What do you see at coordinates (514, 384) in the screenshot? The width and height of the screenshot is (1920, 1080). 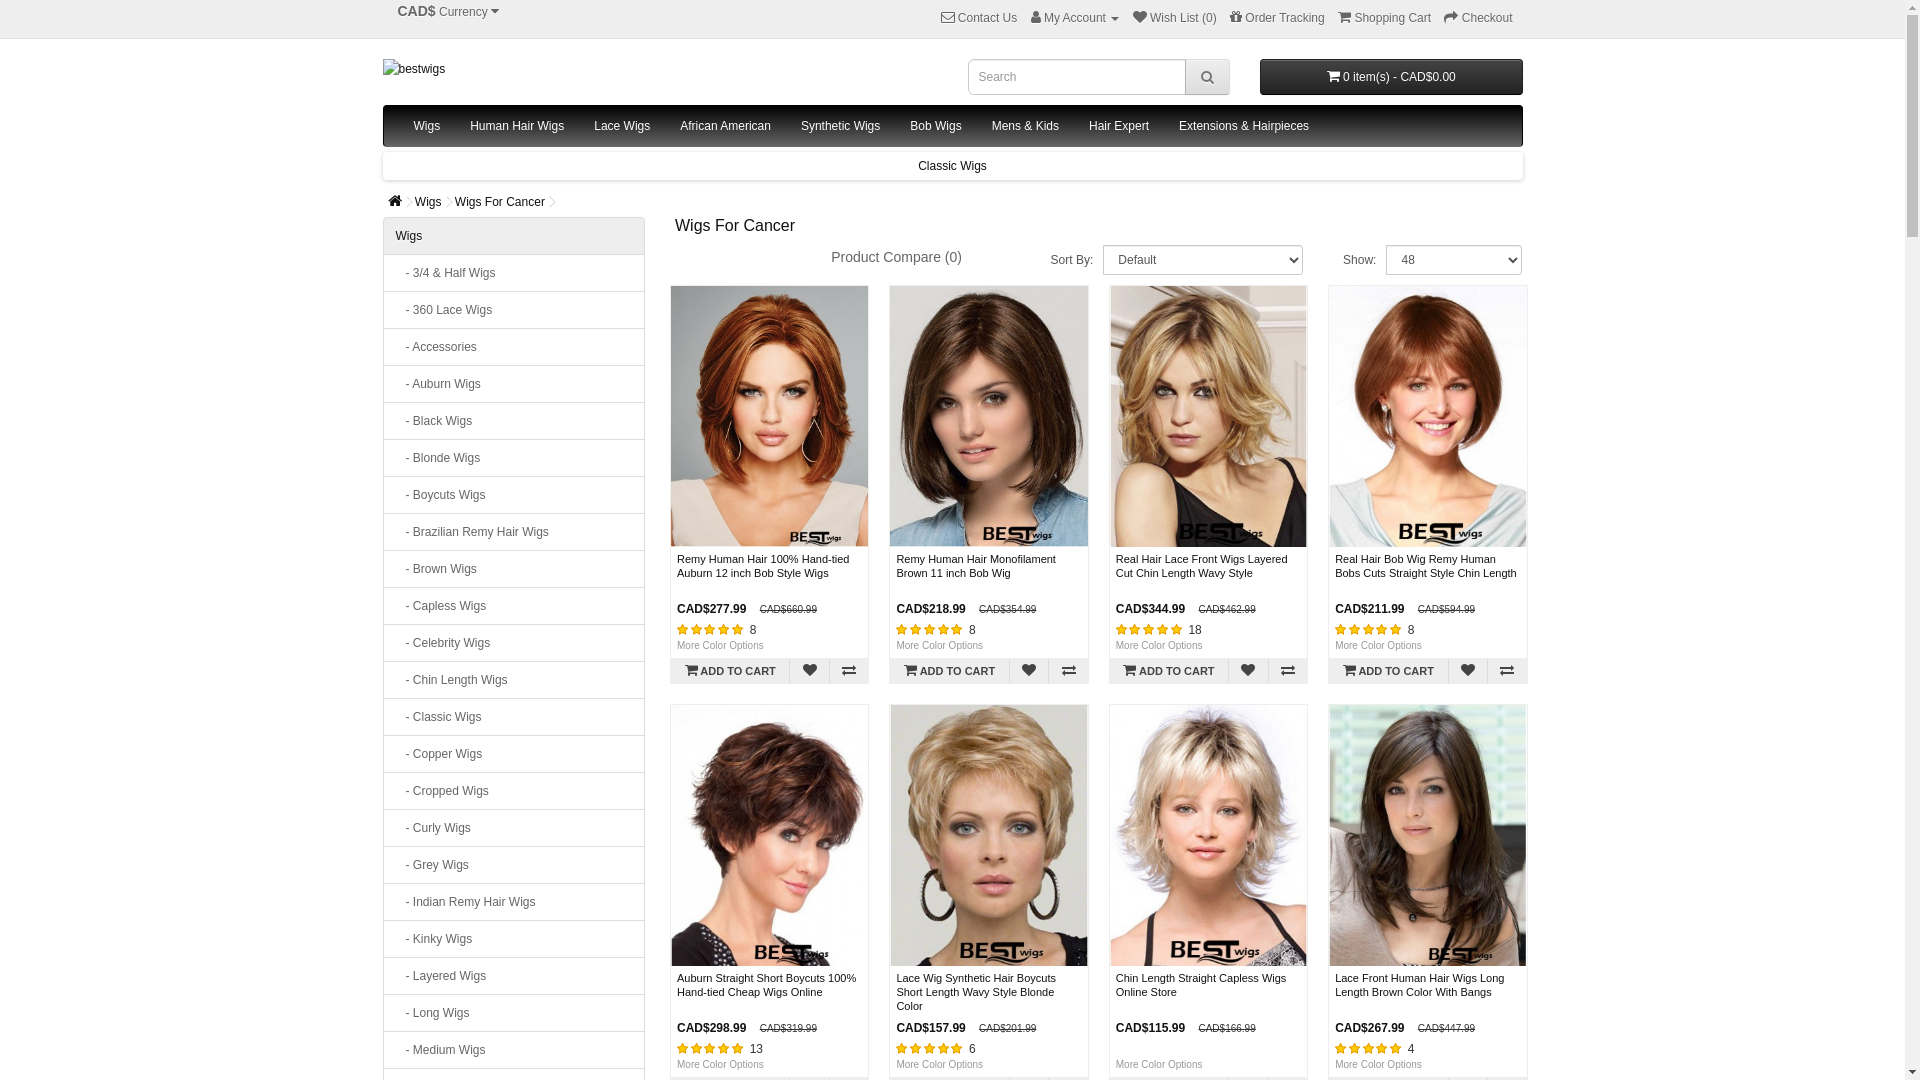 I see `   - Auburn Wigs` at bounding box center [514, 384].